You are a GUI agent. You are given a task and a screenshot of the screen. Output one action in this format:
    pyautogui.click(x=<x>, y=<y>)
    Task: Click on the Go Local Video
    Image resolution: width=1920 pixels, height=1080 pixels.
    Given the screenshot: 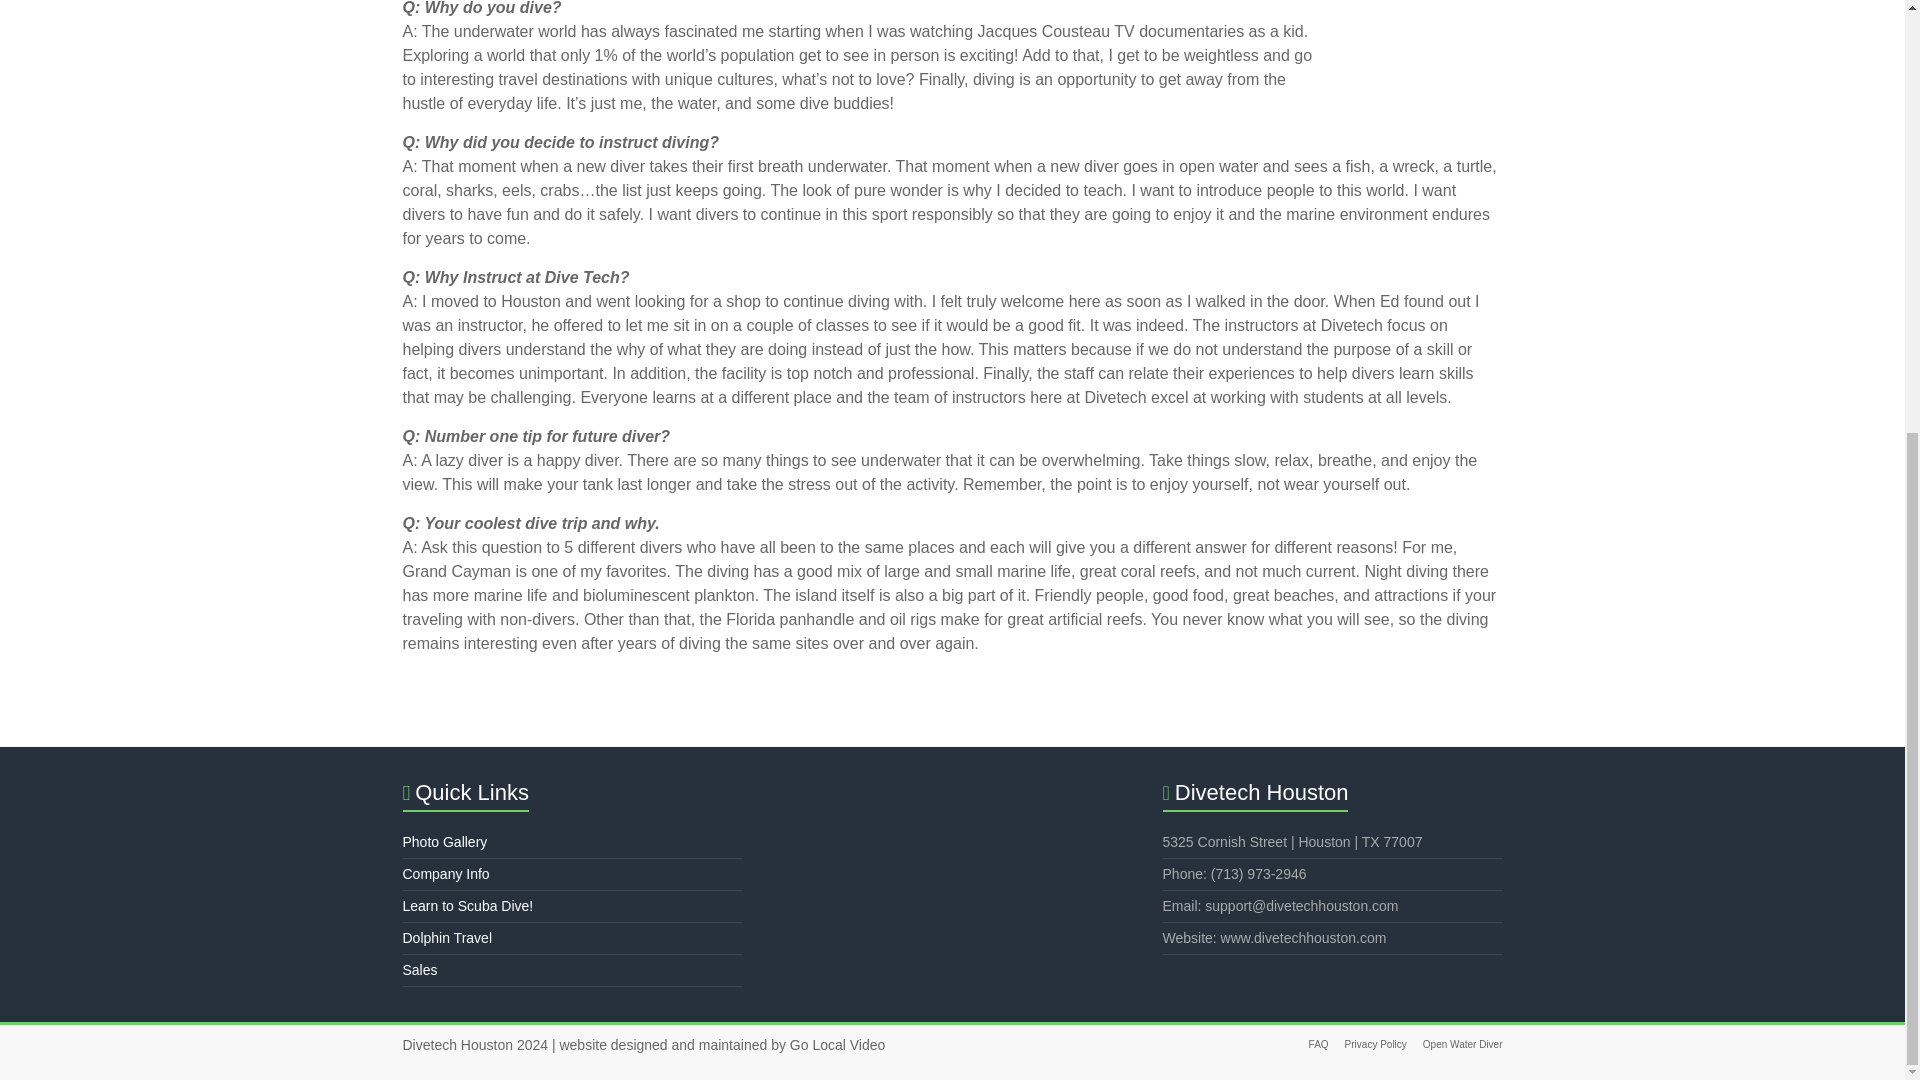 What is the action you would take?
    pyautogui.click(x=837, y=1044)
    